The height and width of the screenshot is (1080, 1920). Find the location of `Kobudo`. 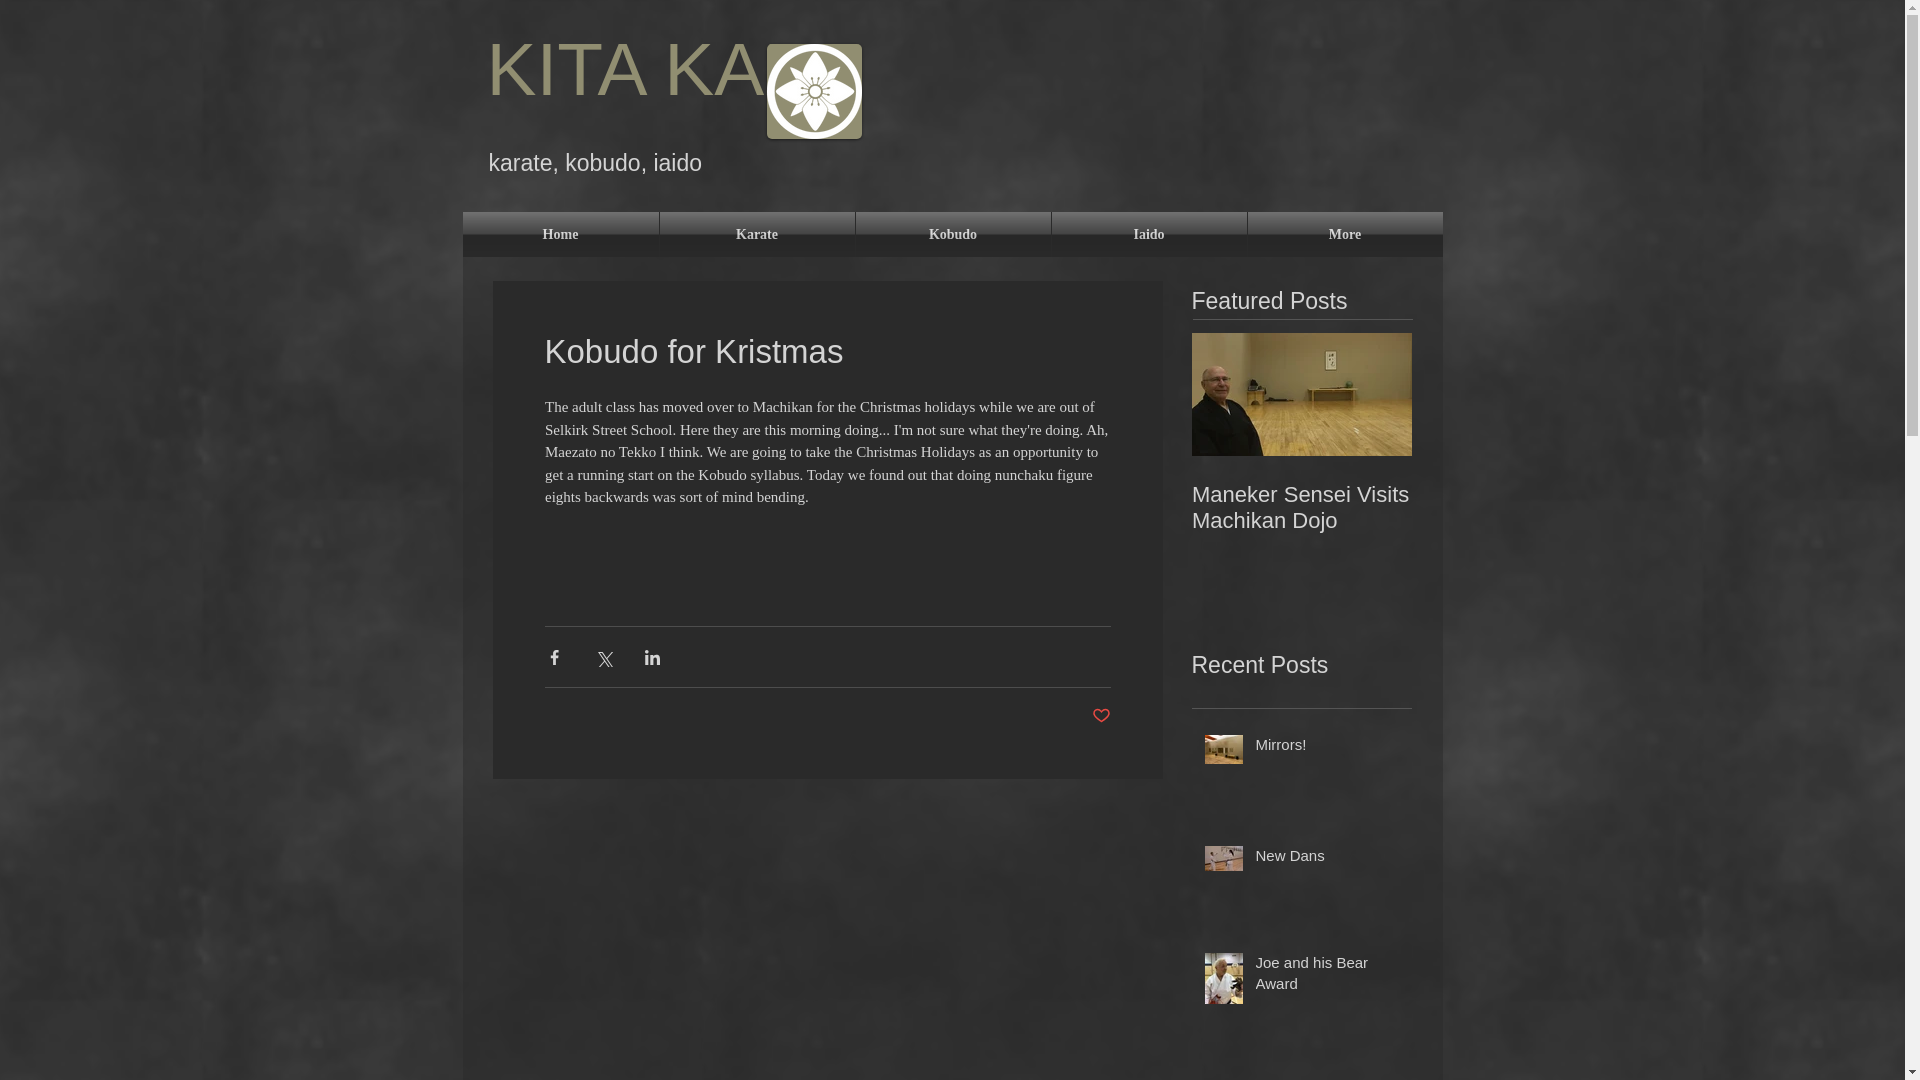

Kobudo is located at coordinates (953, 234).